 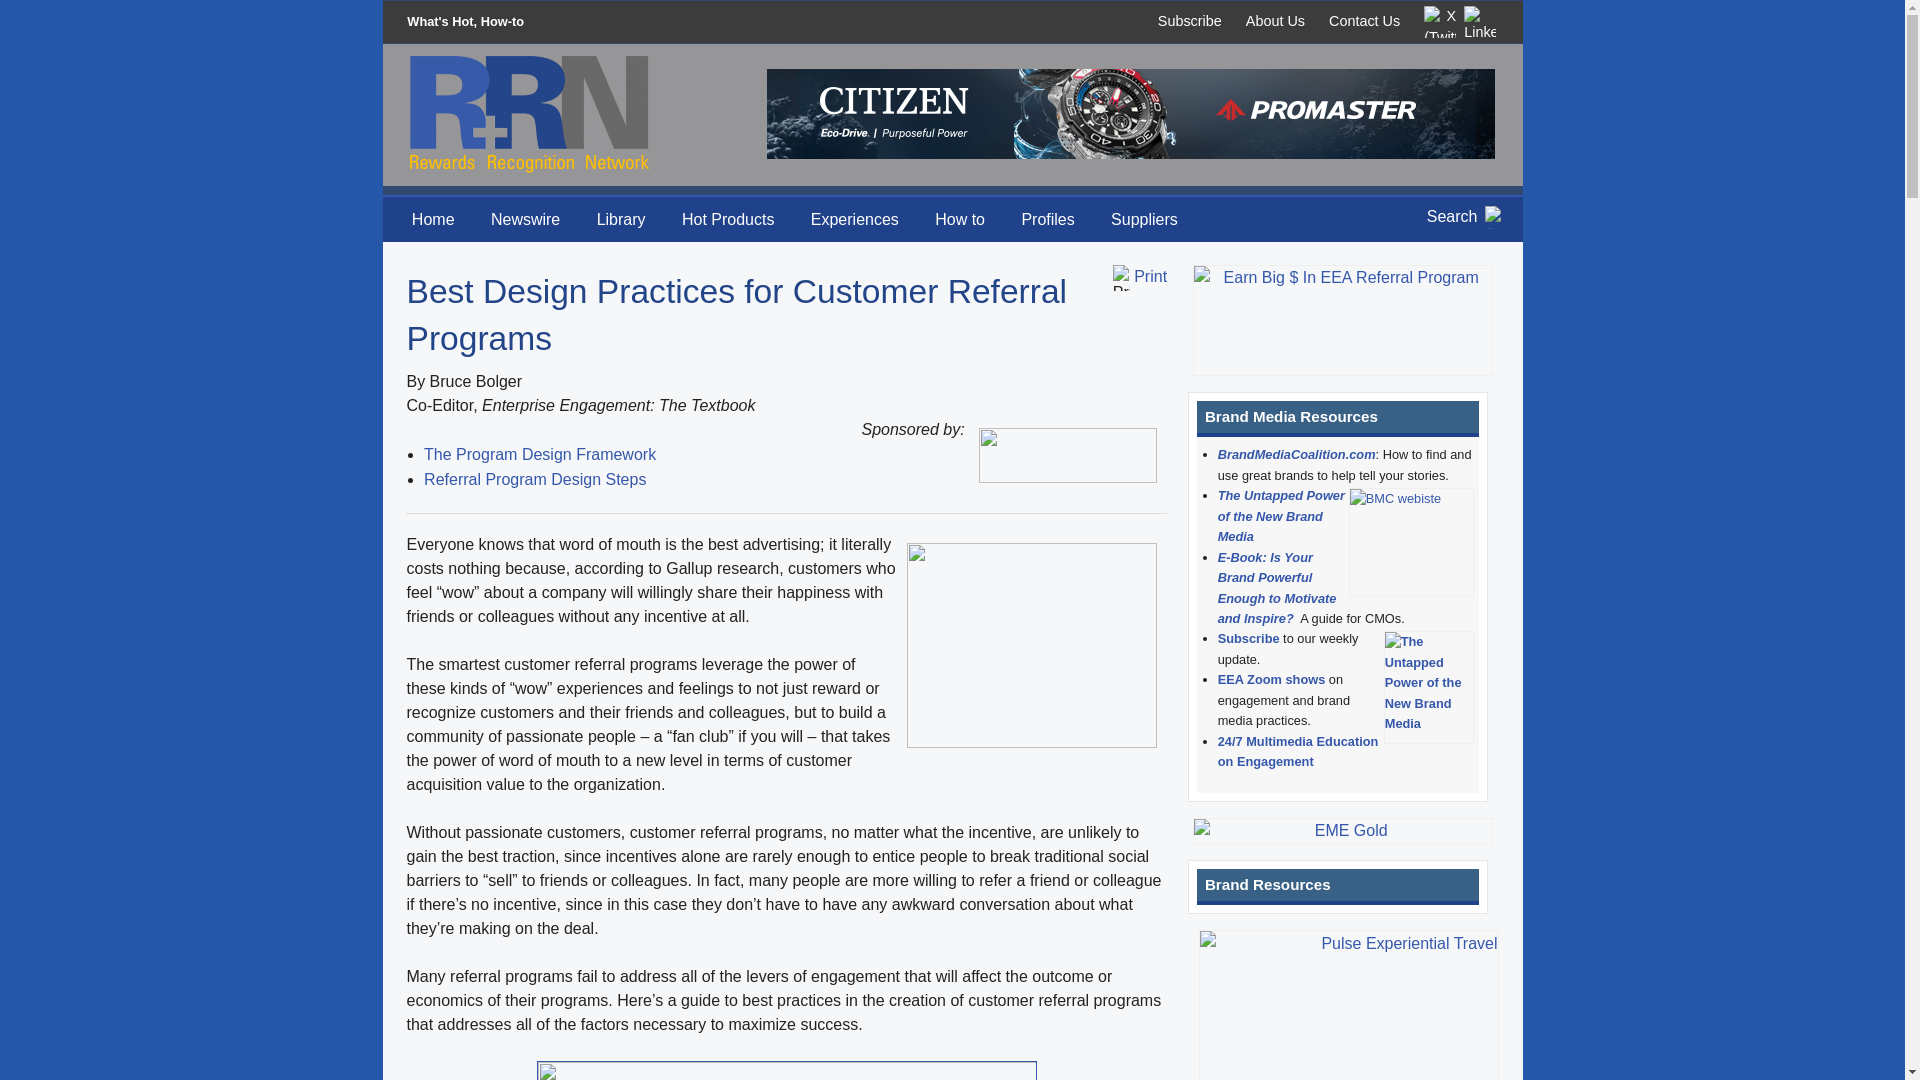 I want to click on Hot Products, so click(x=728, y=218).